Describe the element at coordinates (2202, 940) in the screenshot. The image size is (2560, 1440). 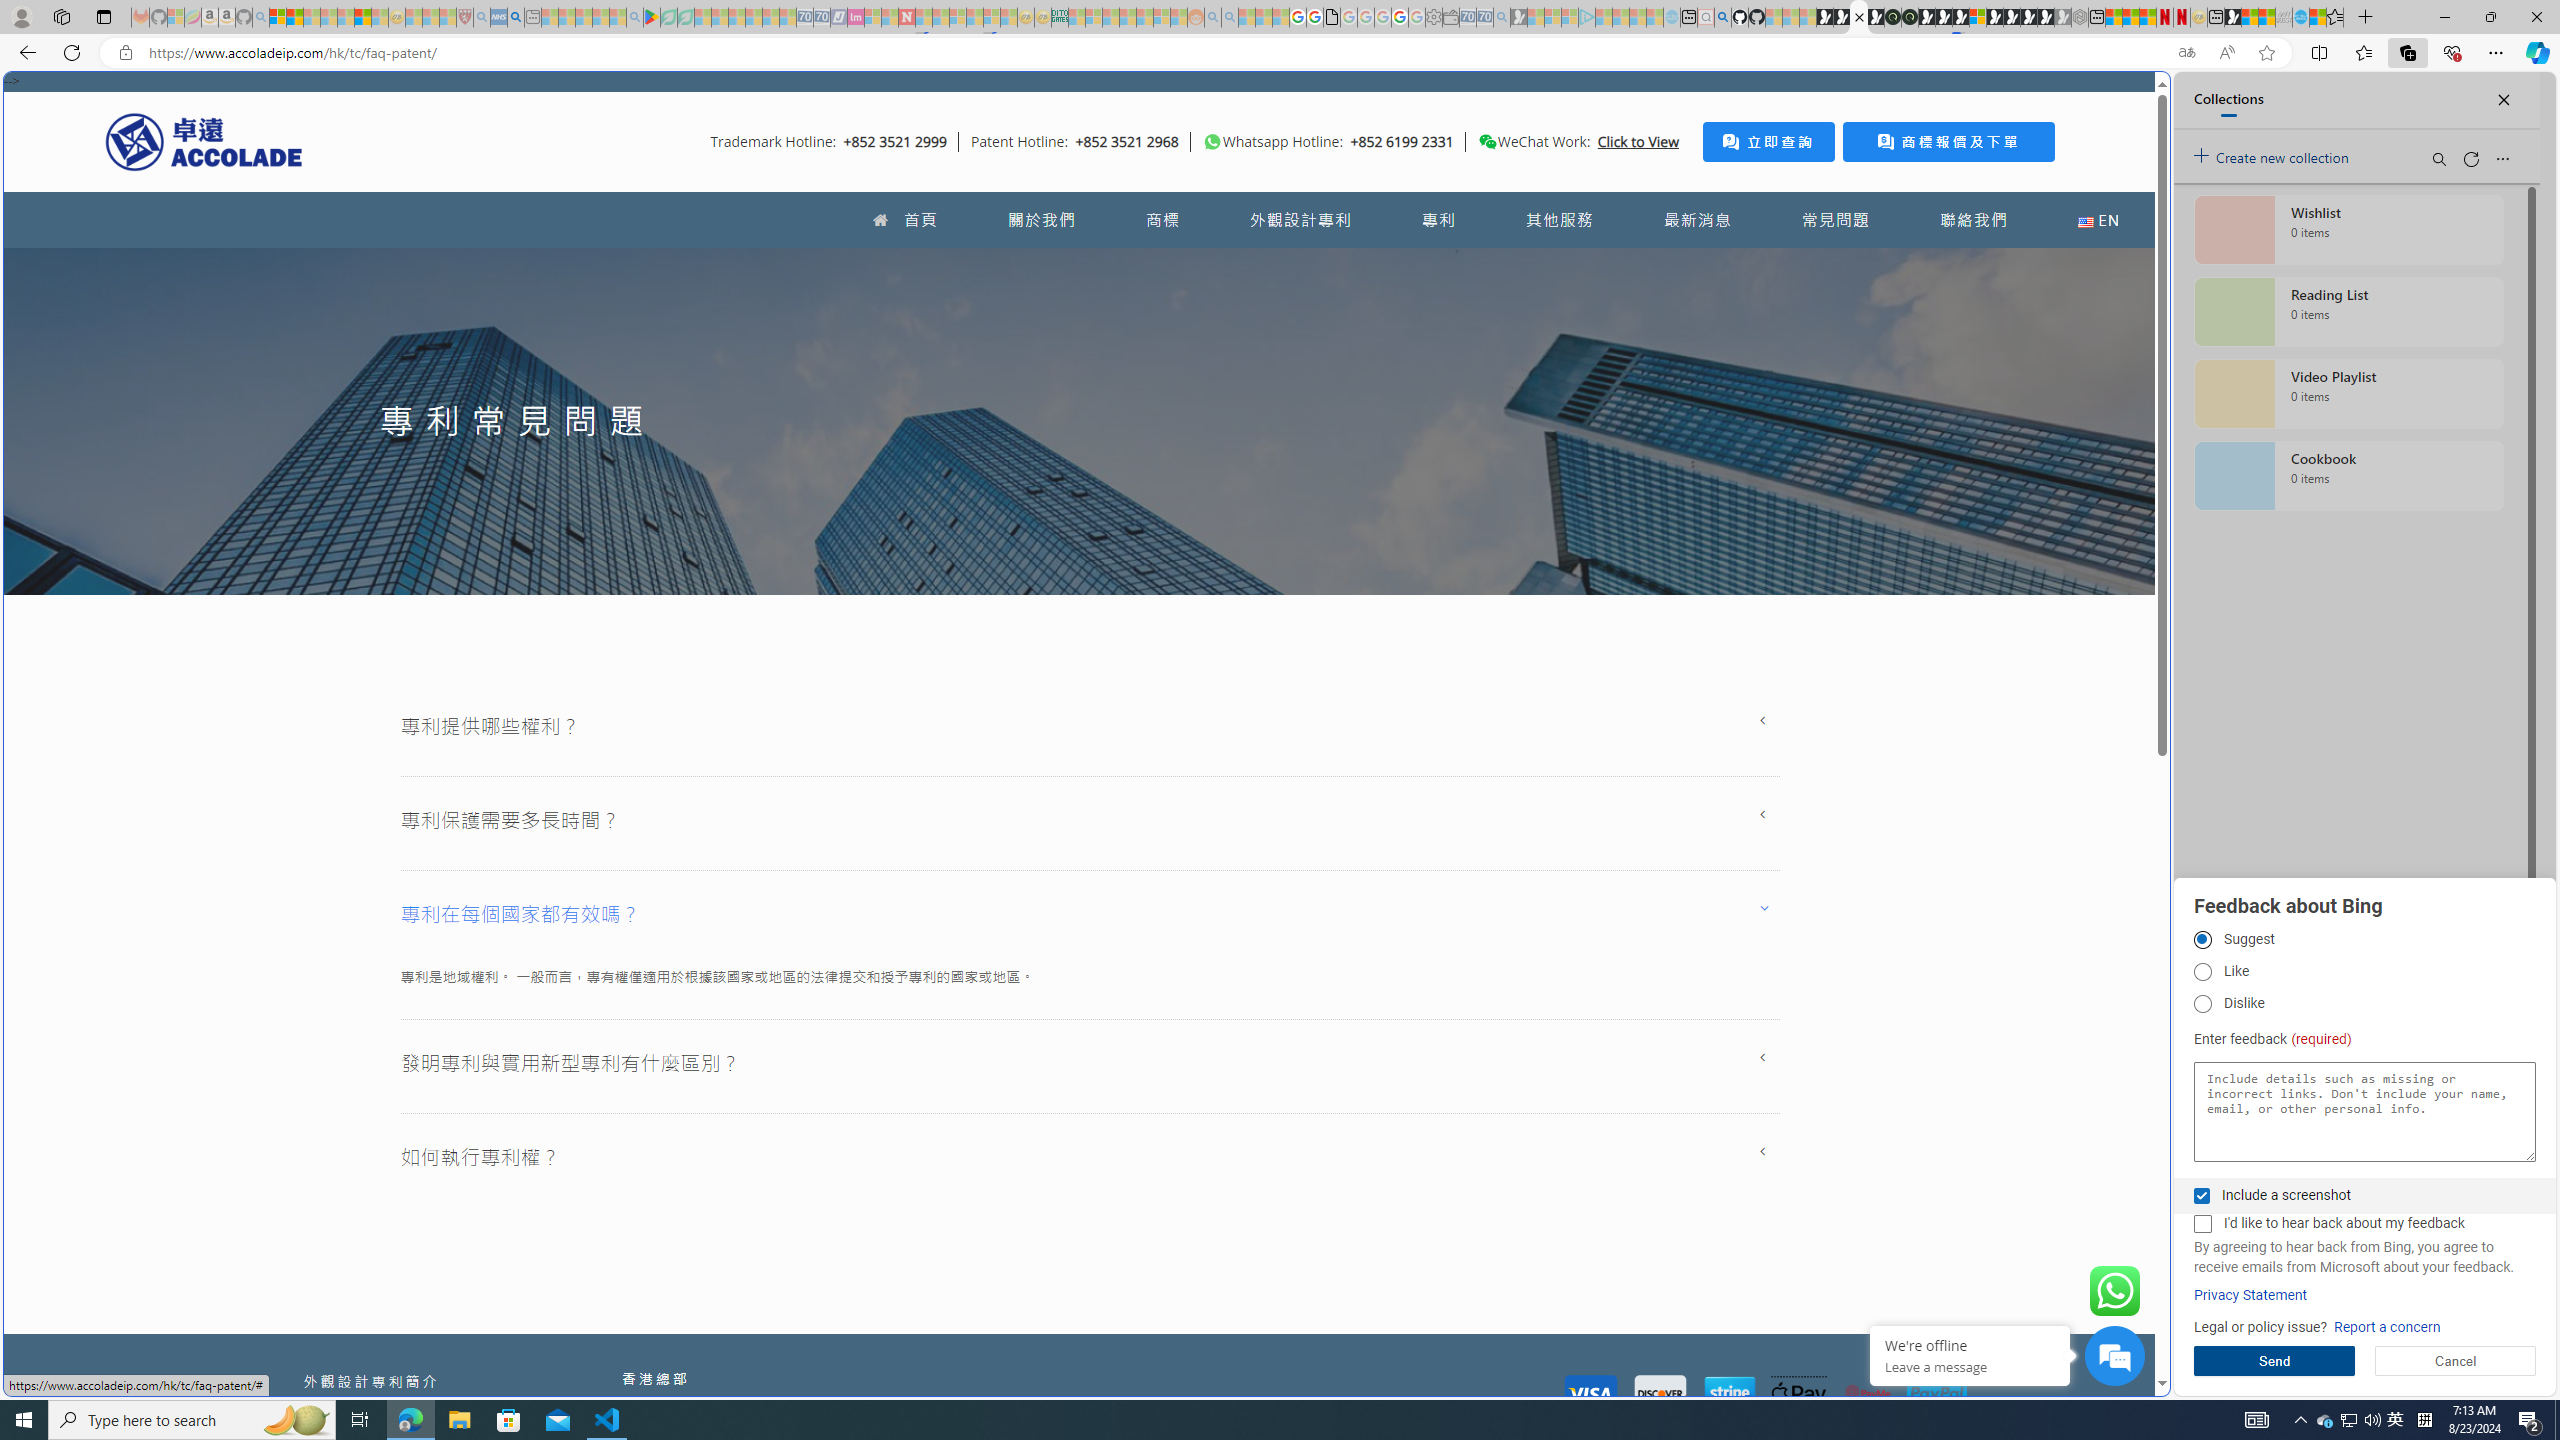
I see `Suggest` at that location.